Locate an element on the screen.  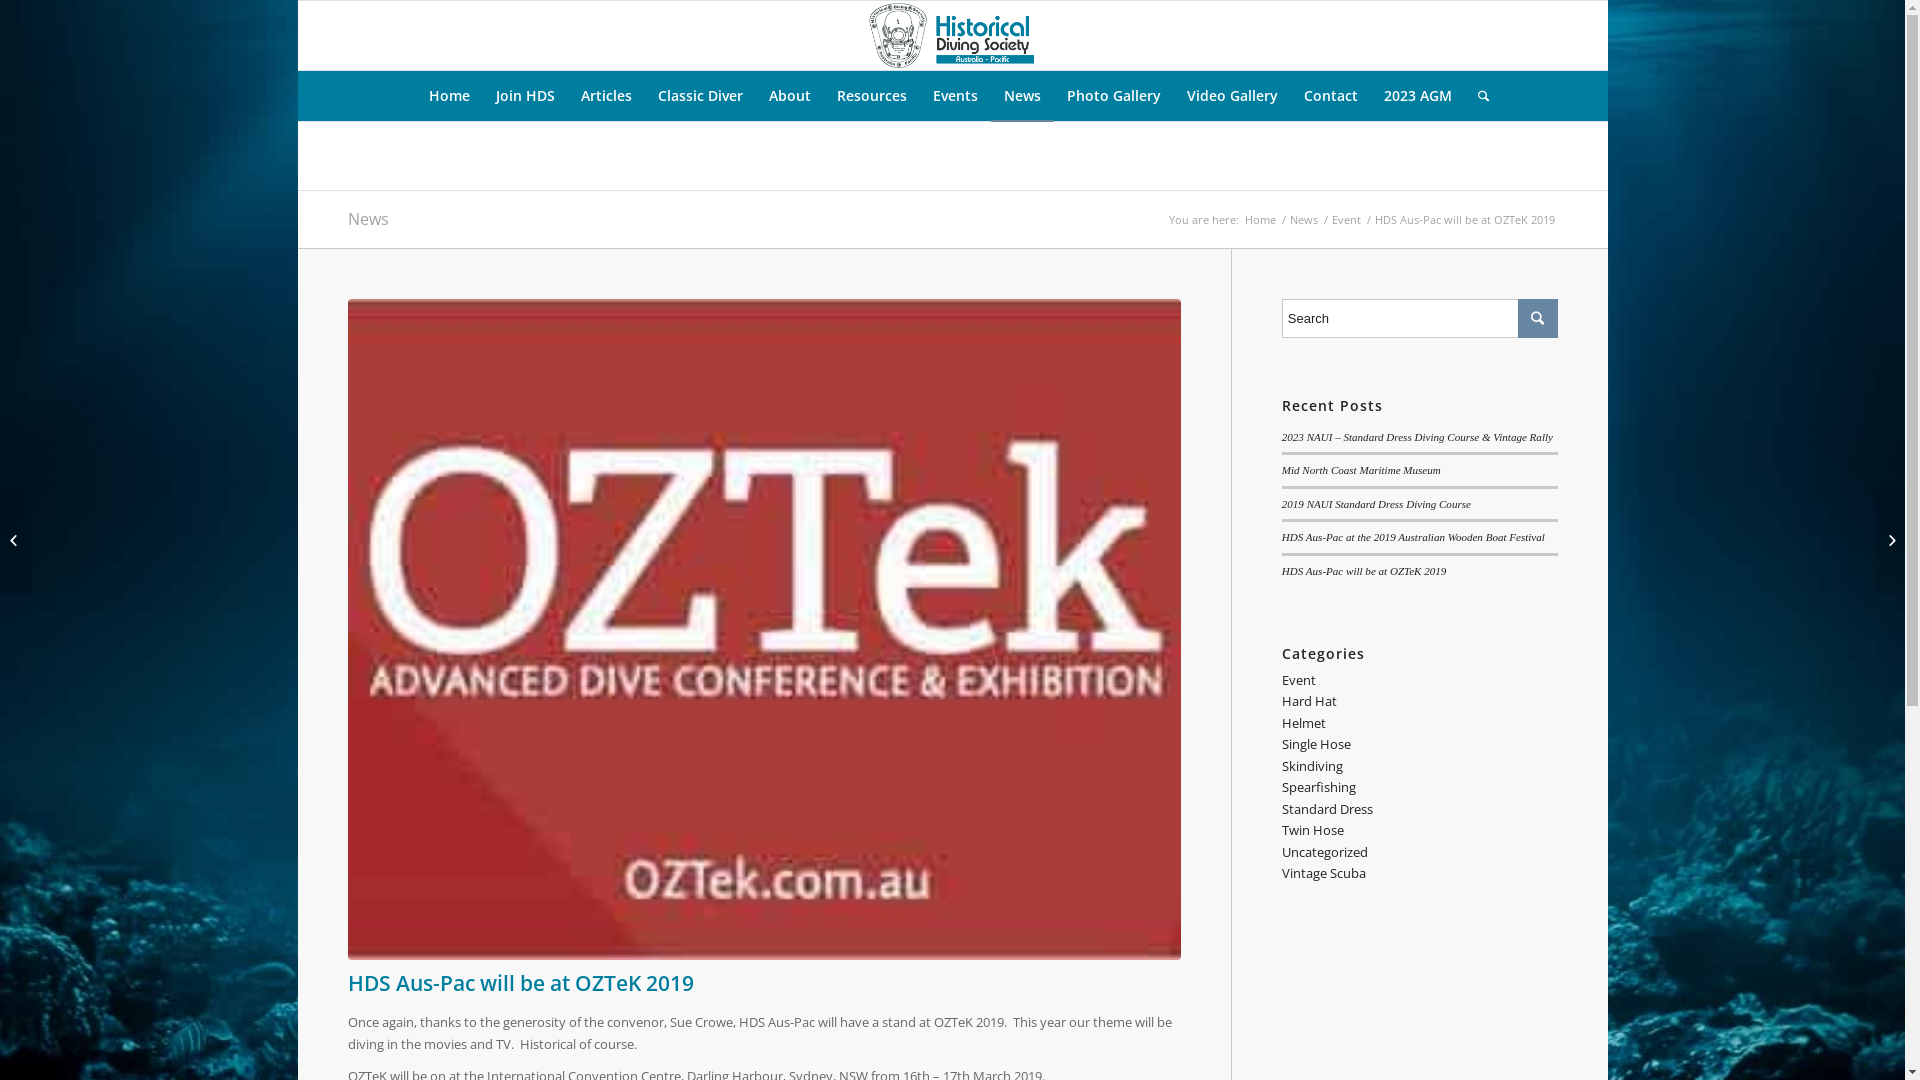
Join HDS is located at coordinates (526, 96).